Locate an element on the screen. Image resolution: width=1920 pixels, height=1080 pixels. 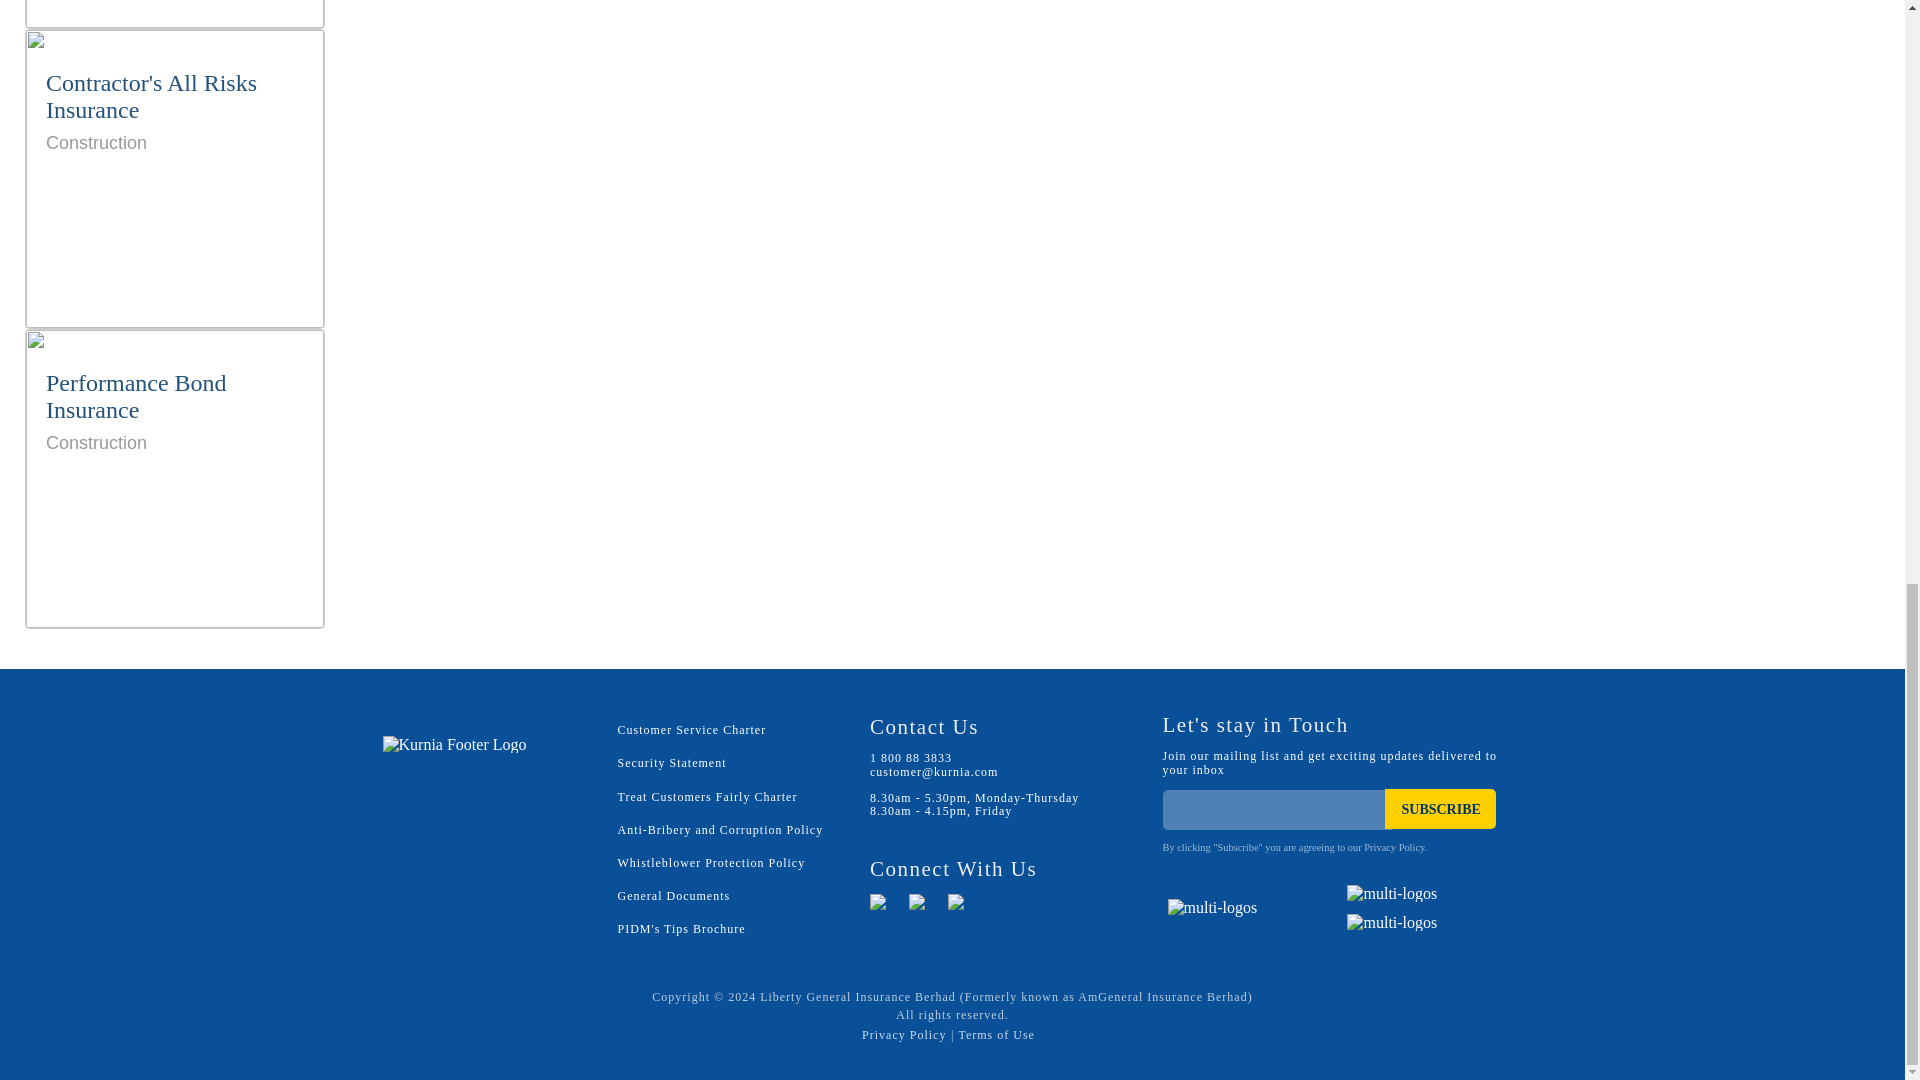
Security Statement is located at coordinates (672, 763).